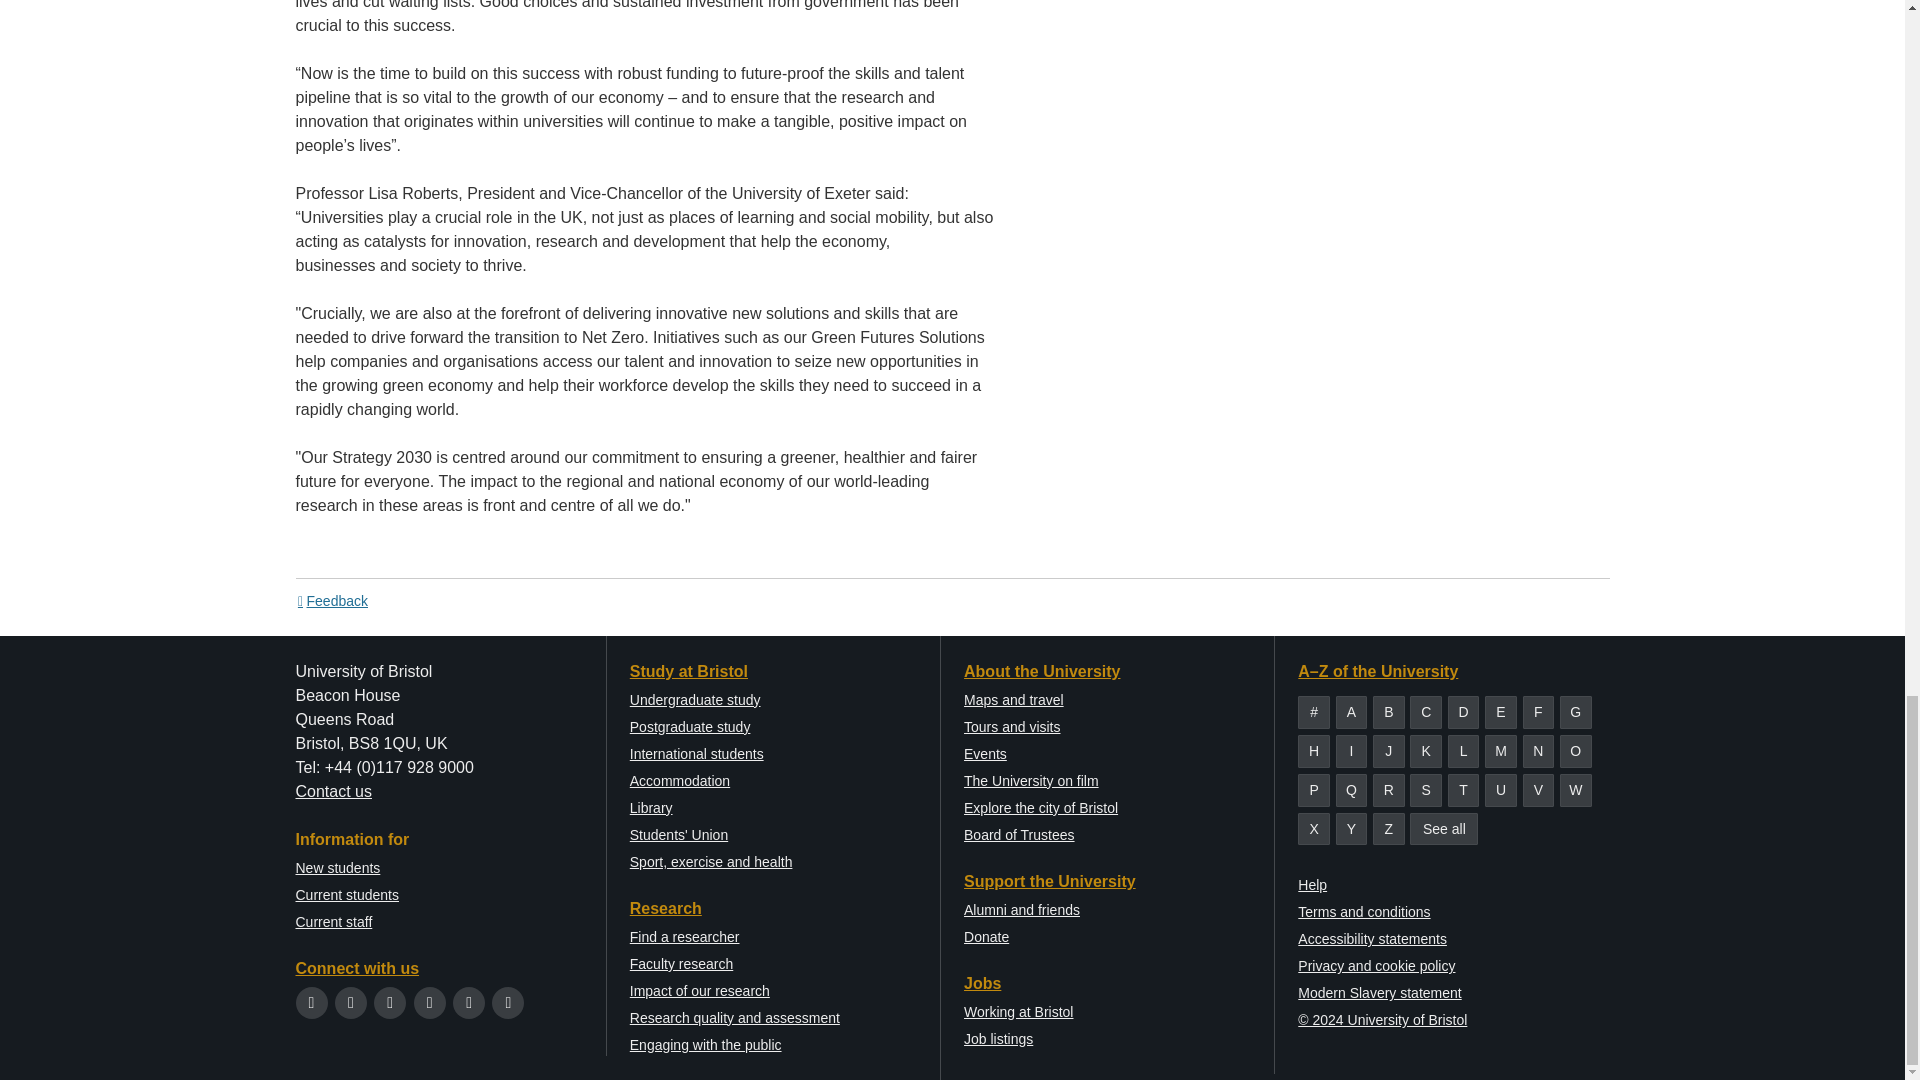  I want to click on Instagram, so click(390, 1002).